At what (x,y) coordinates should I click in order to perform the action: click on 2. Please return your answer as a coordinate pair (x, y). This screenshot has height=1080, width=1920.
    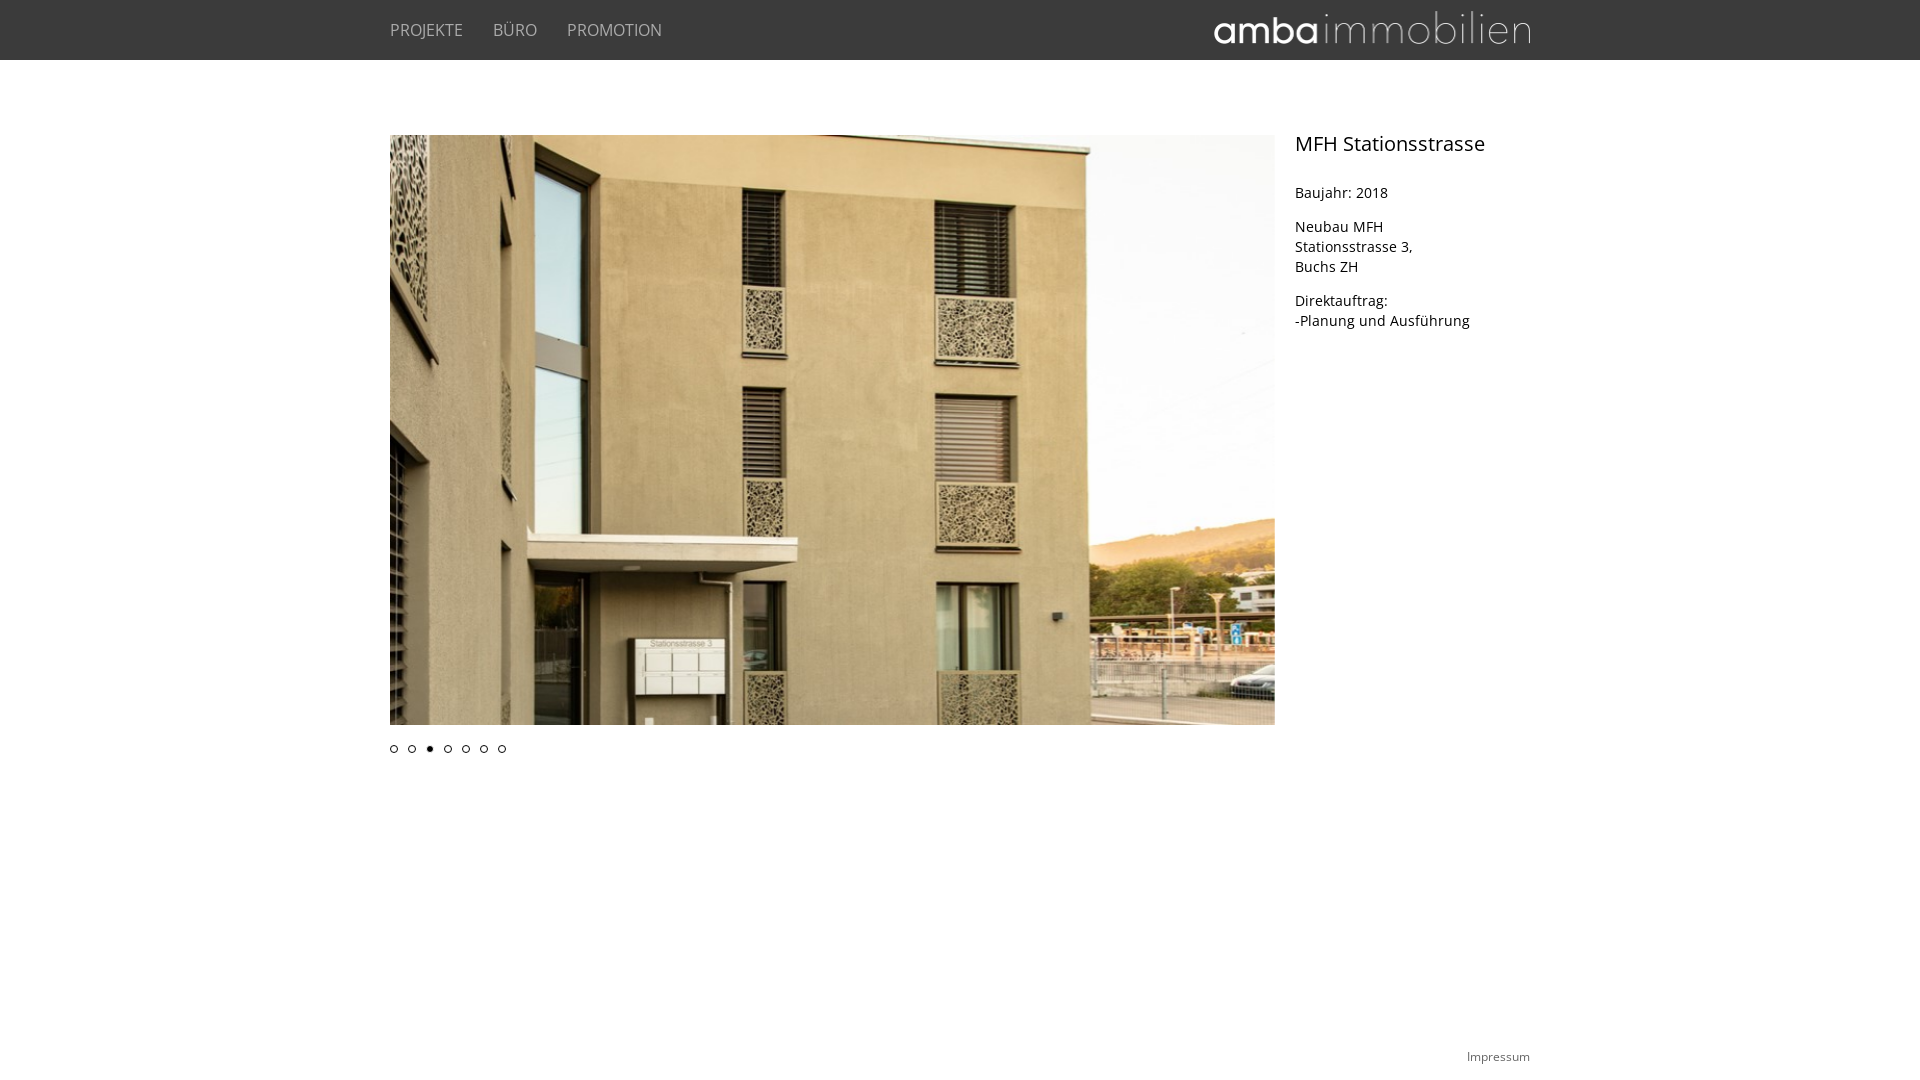
    Looking at the image, I should click on (412, 749).